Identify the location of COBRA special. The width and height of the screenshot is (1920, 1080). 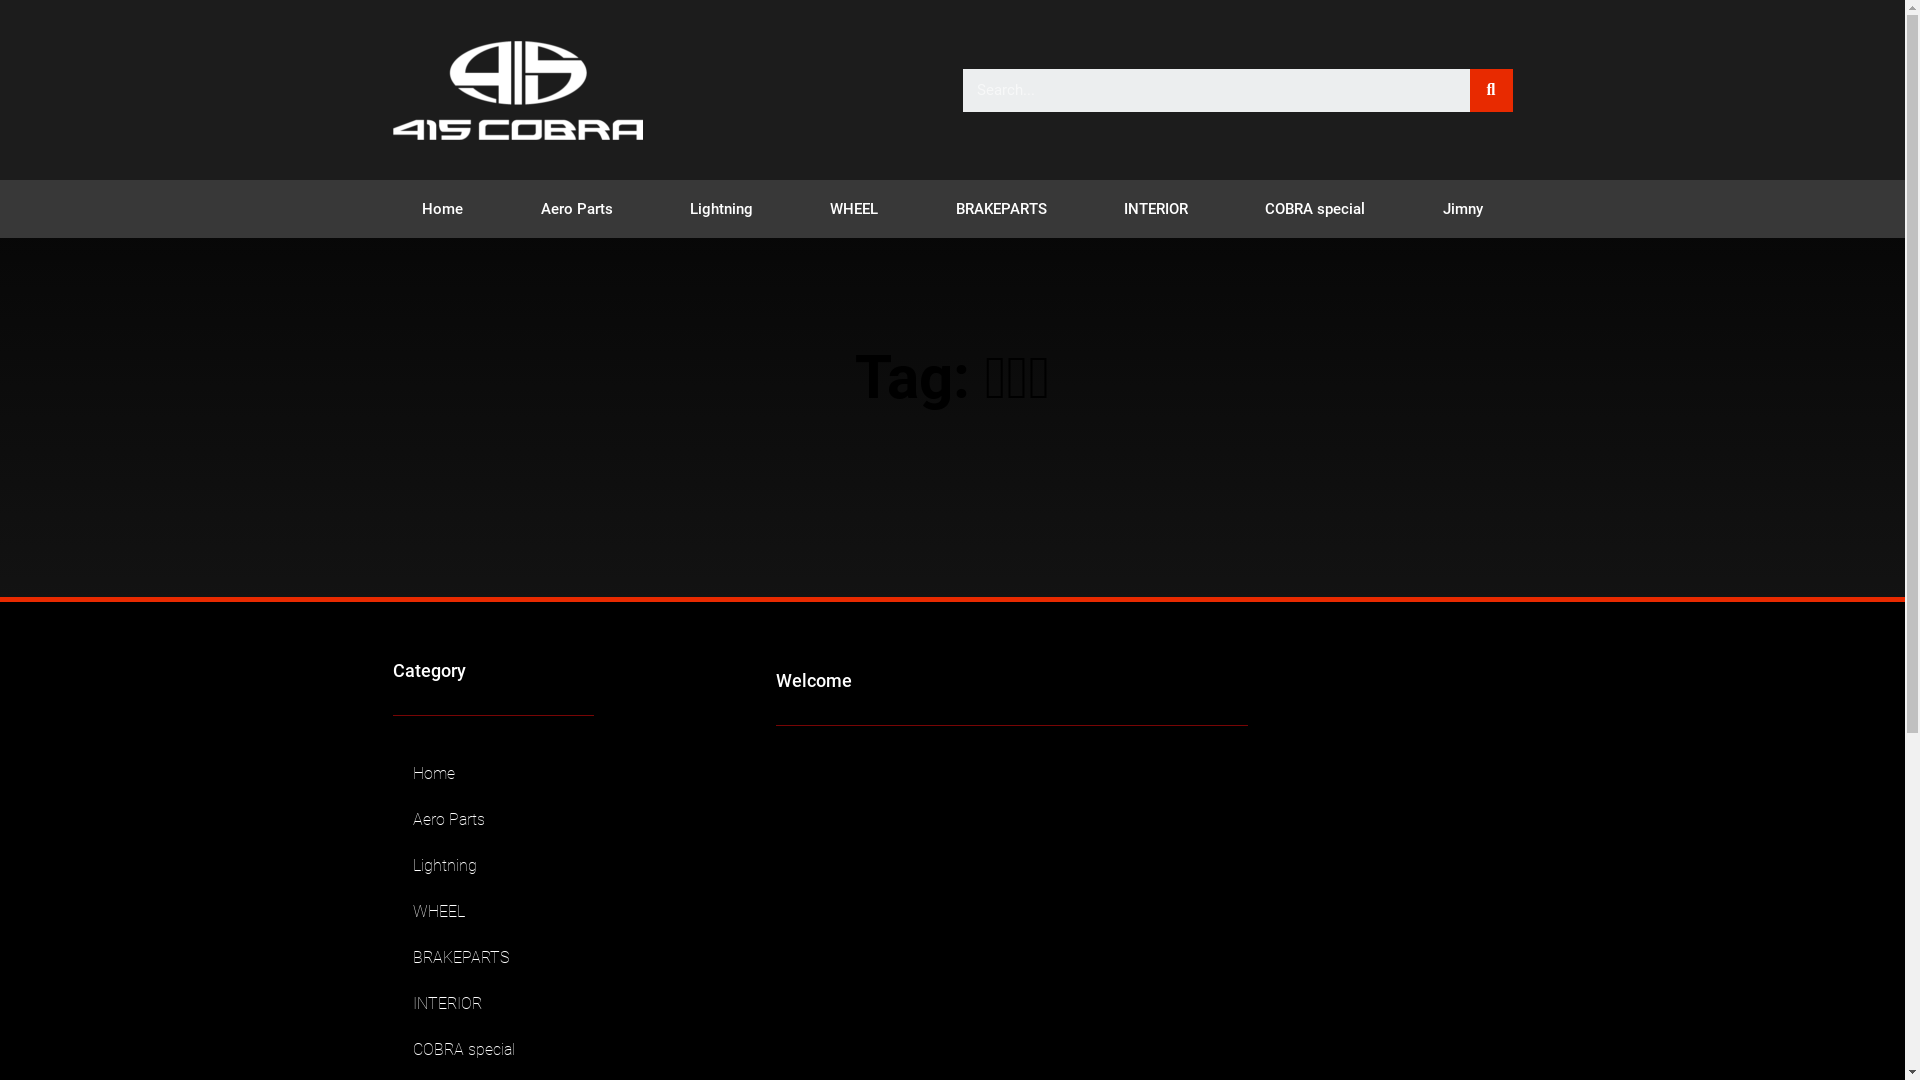
(1316, 209).